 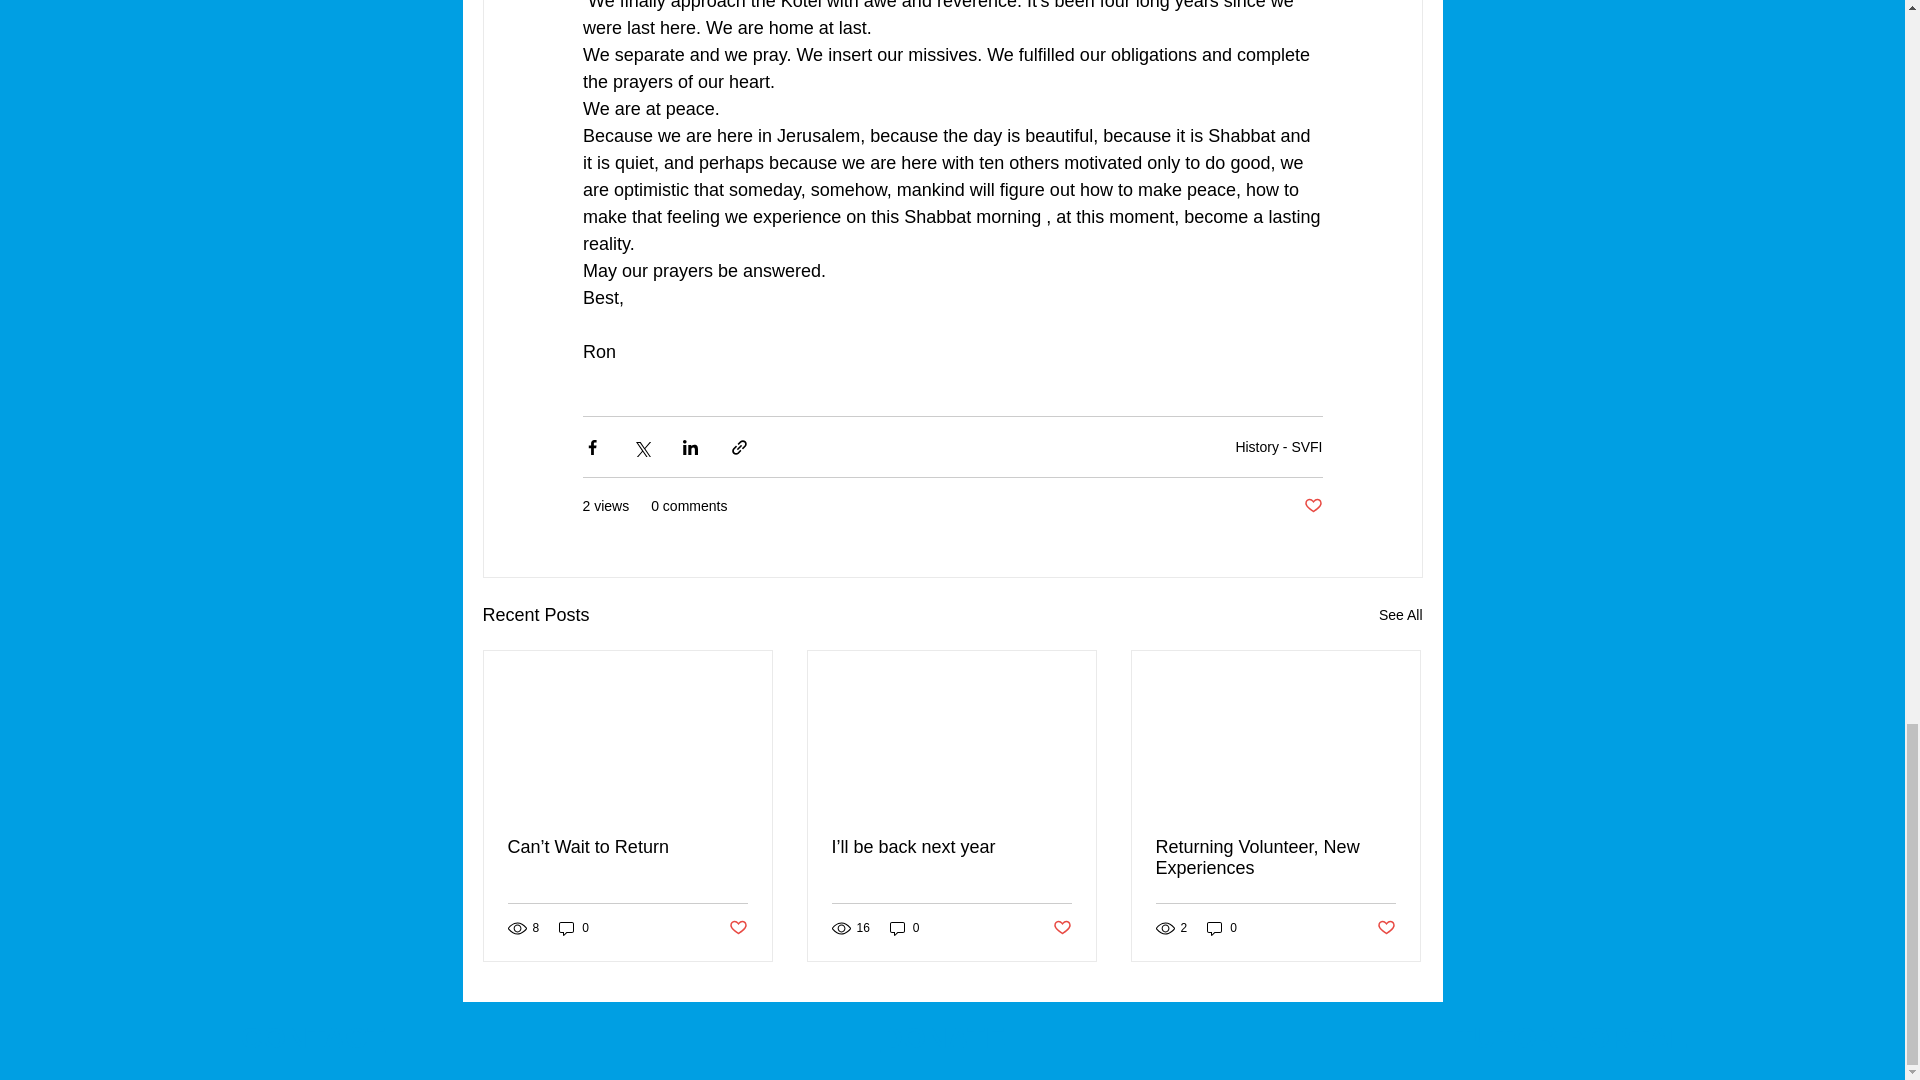 I want to click on TUTOR PORTAL, so click(x=1571, y=1037).